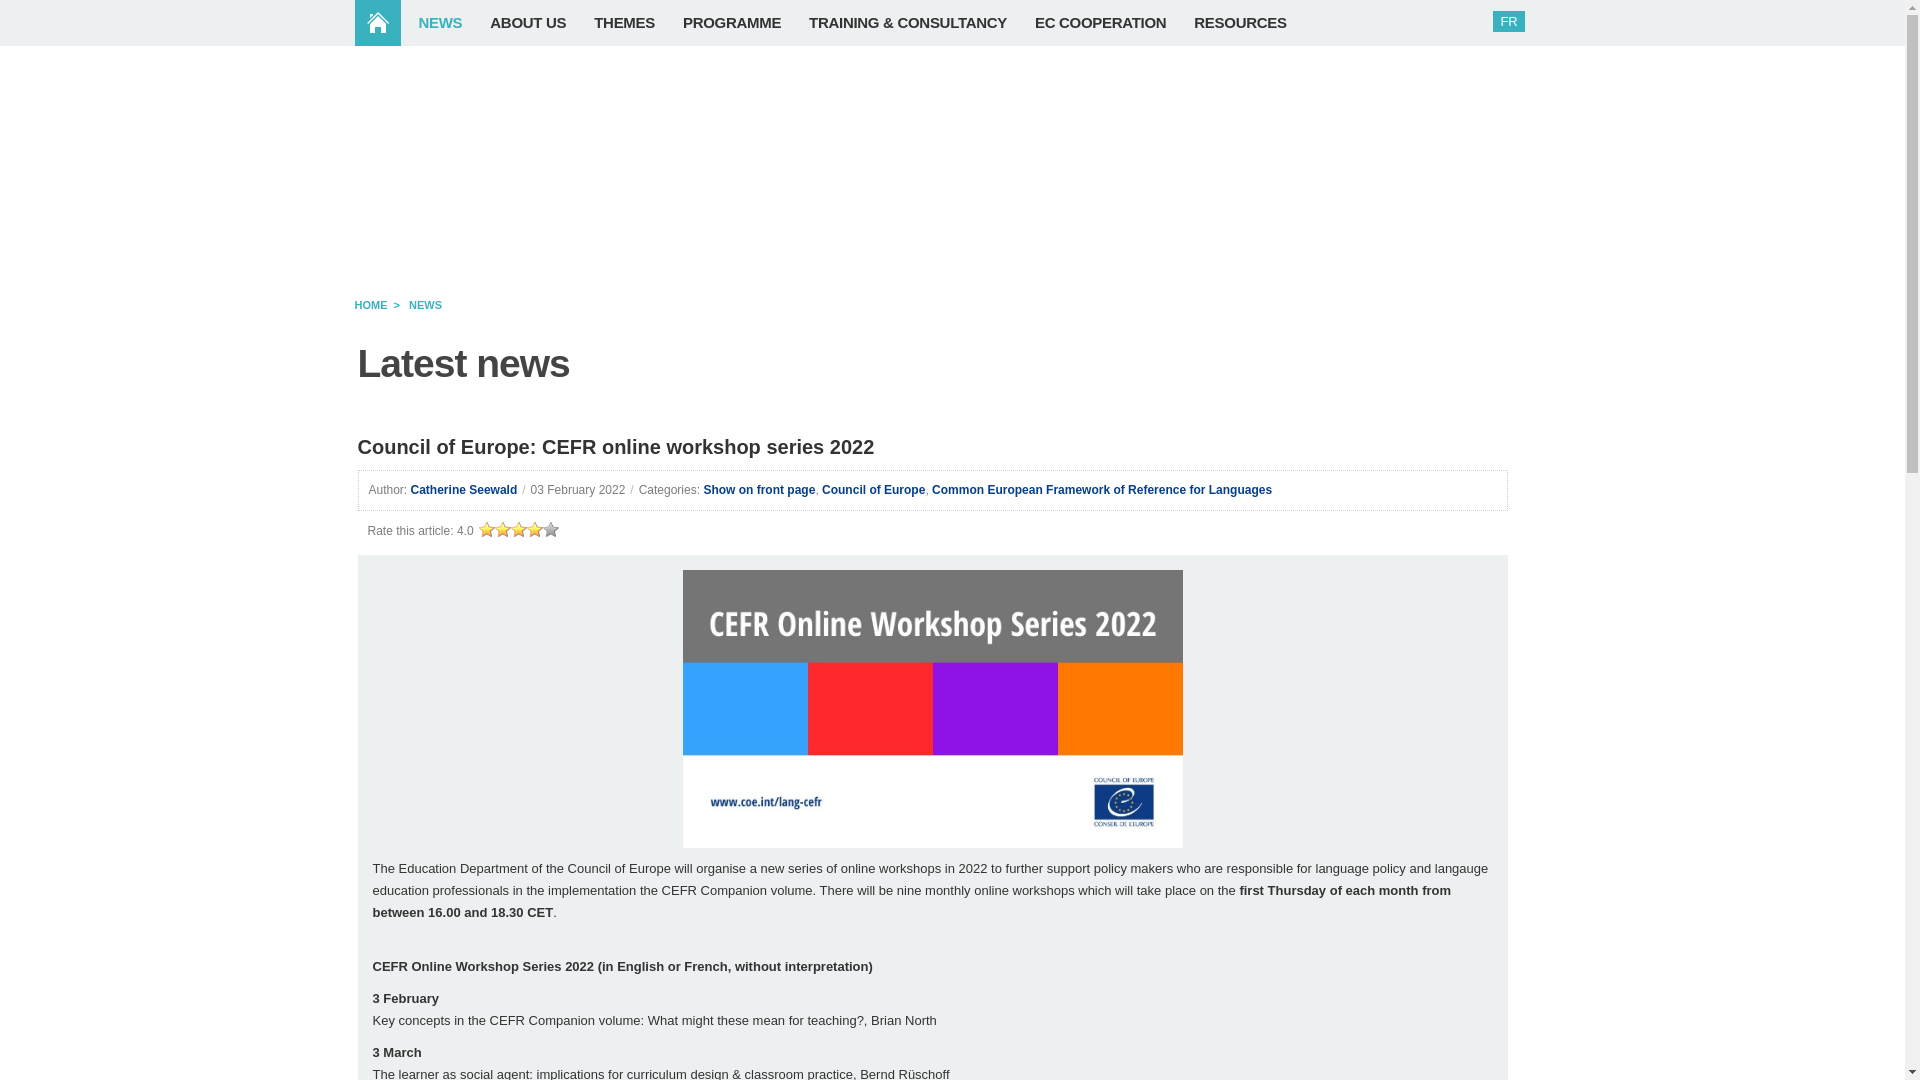 The image size is (1920, 1080). Describe the element at coordinates (386, 23) in the screenshot. I see `HOME` at that location.